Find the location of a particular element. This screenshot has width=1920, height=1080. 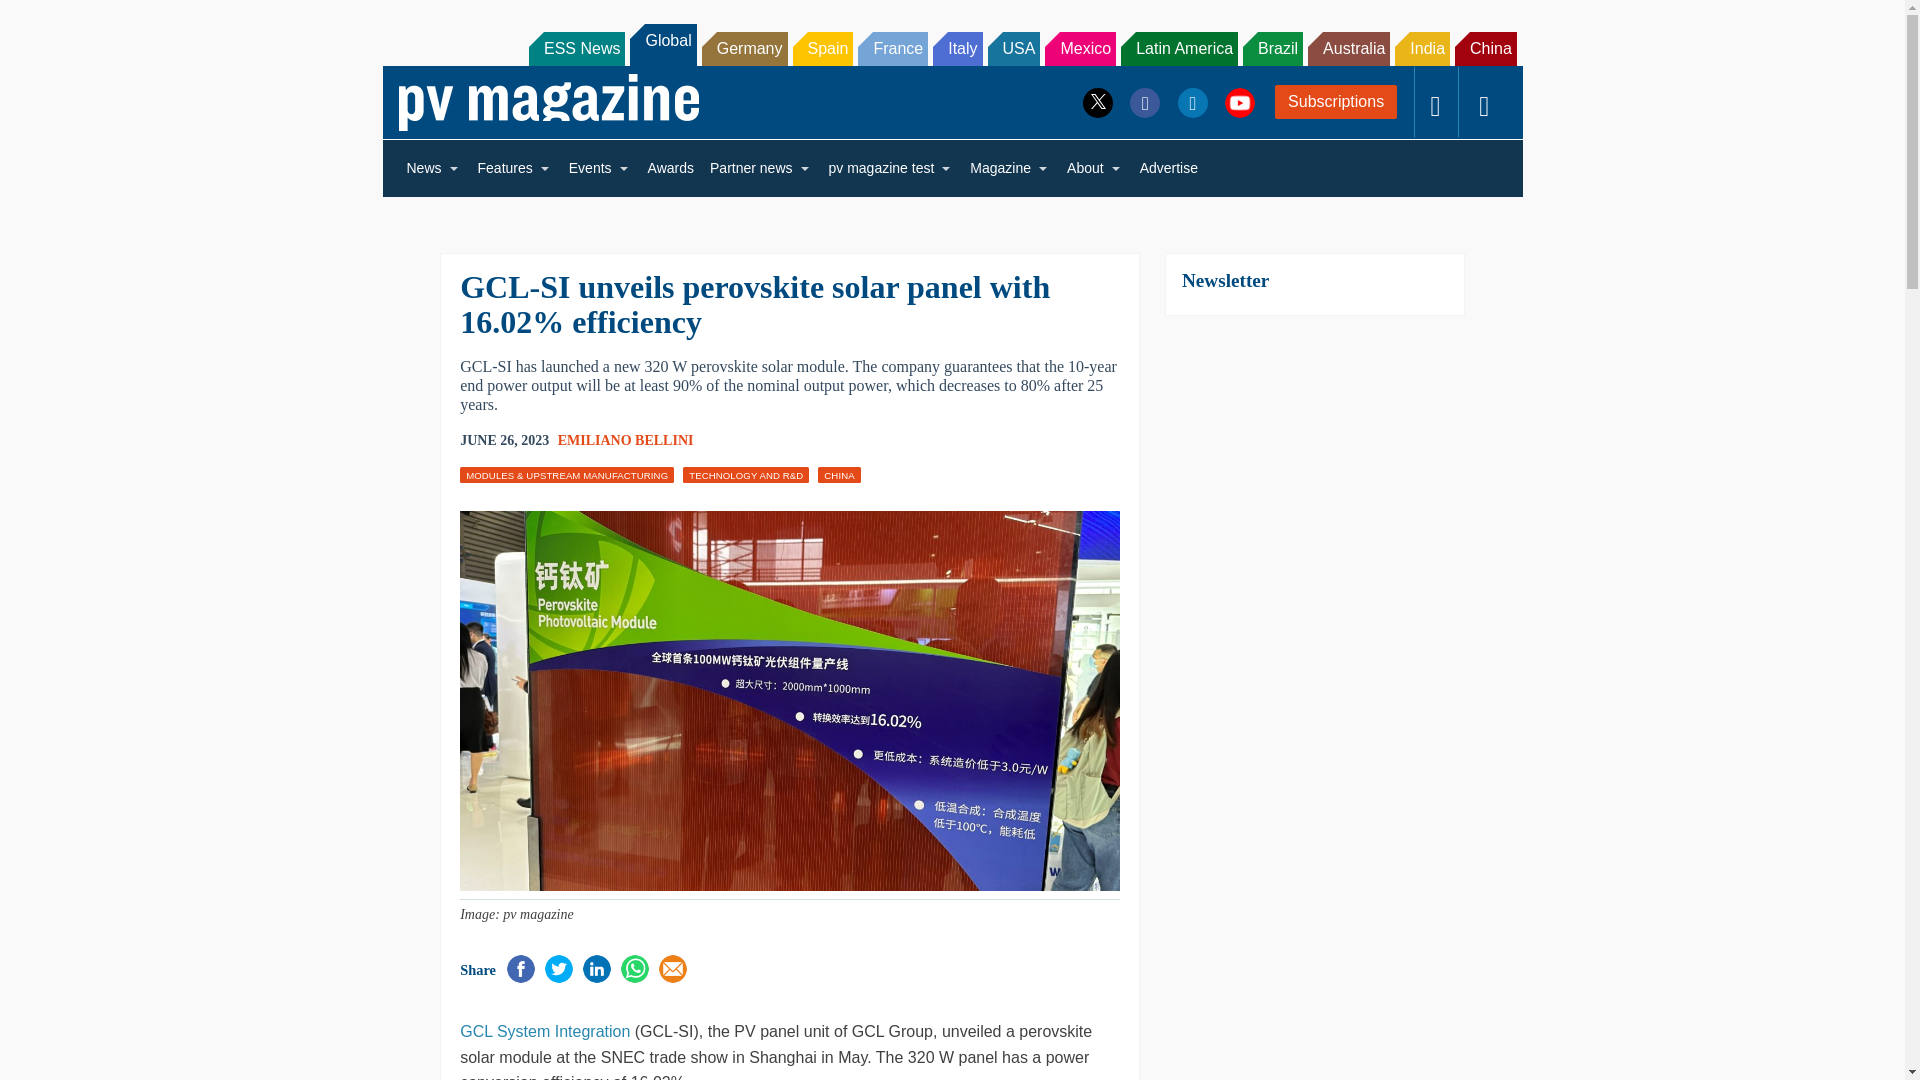

pv magazine - Photovoltaics Markets and Technology is located at coordinates (548, 102).